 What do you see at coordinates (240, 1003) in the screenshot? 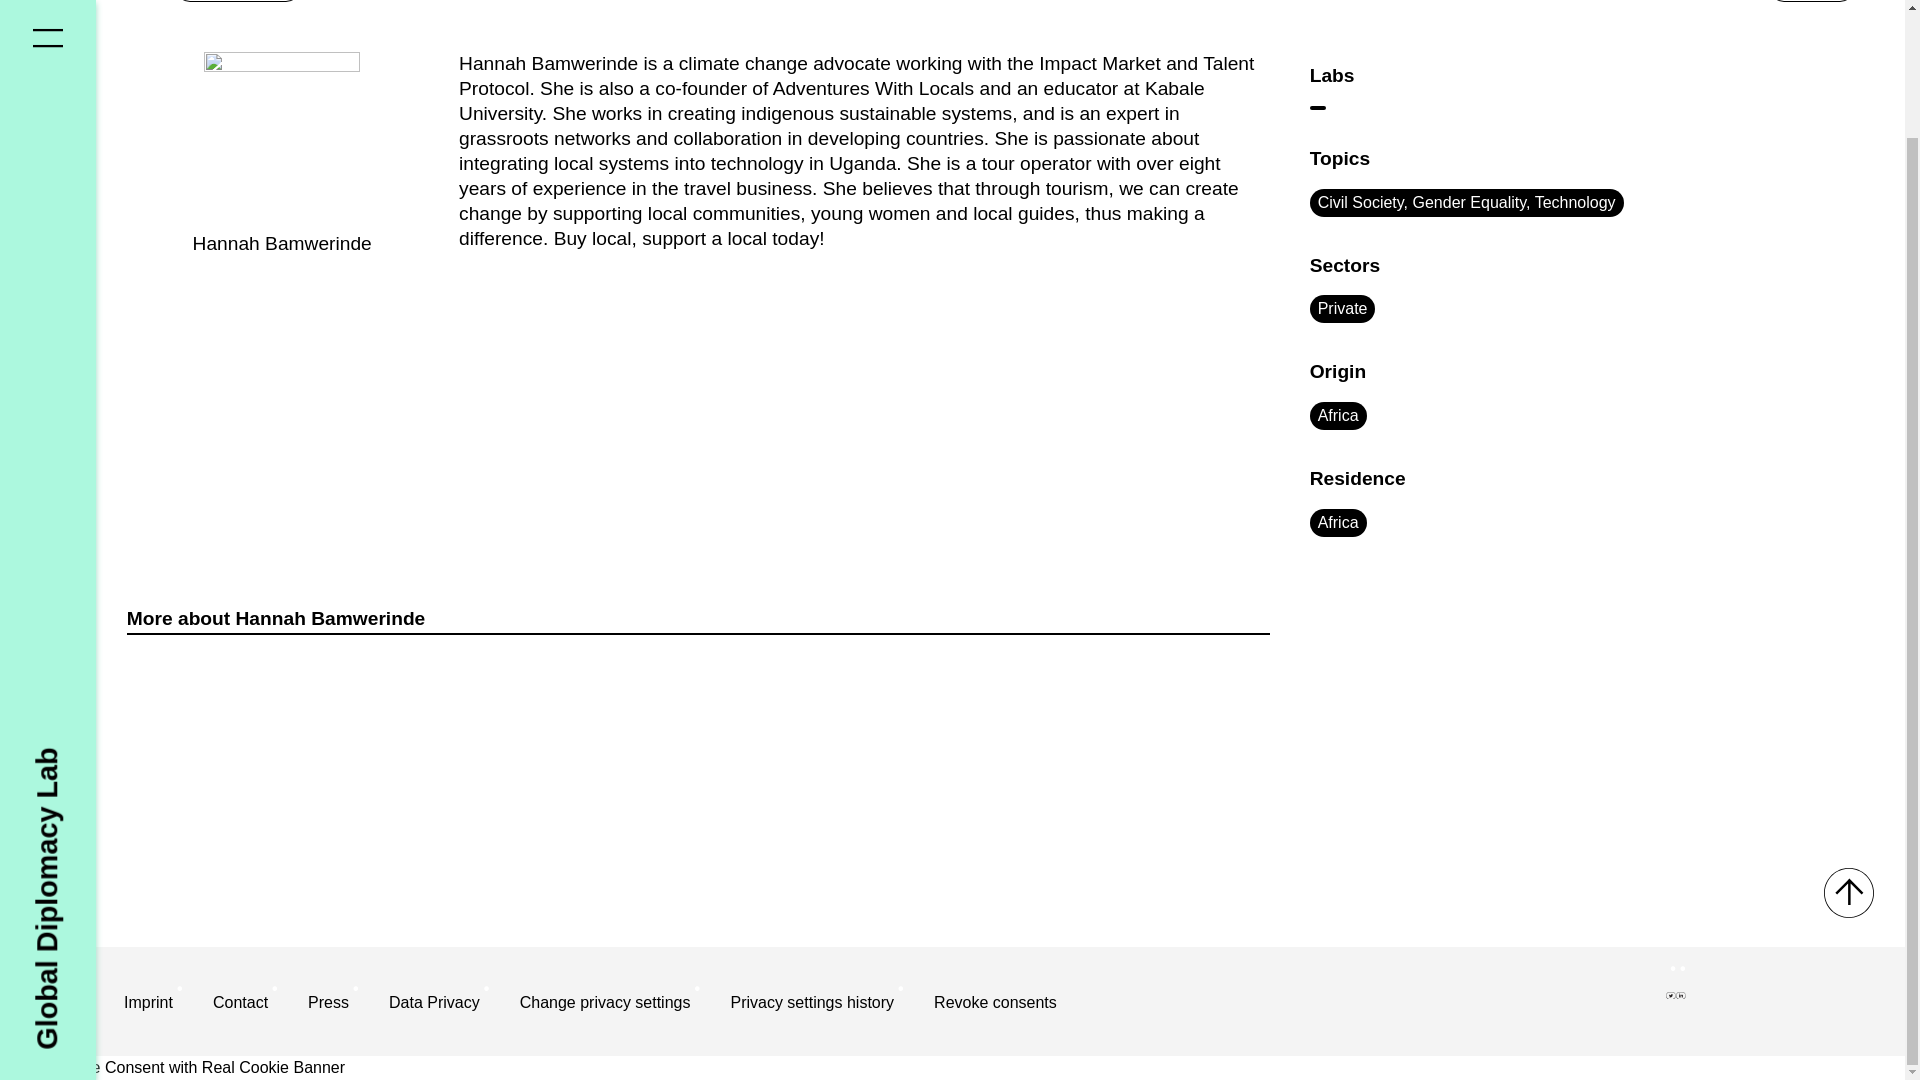
I see `Contact` at bounding box center [240, 1003].